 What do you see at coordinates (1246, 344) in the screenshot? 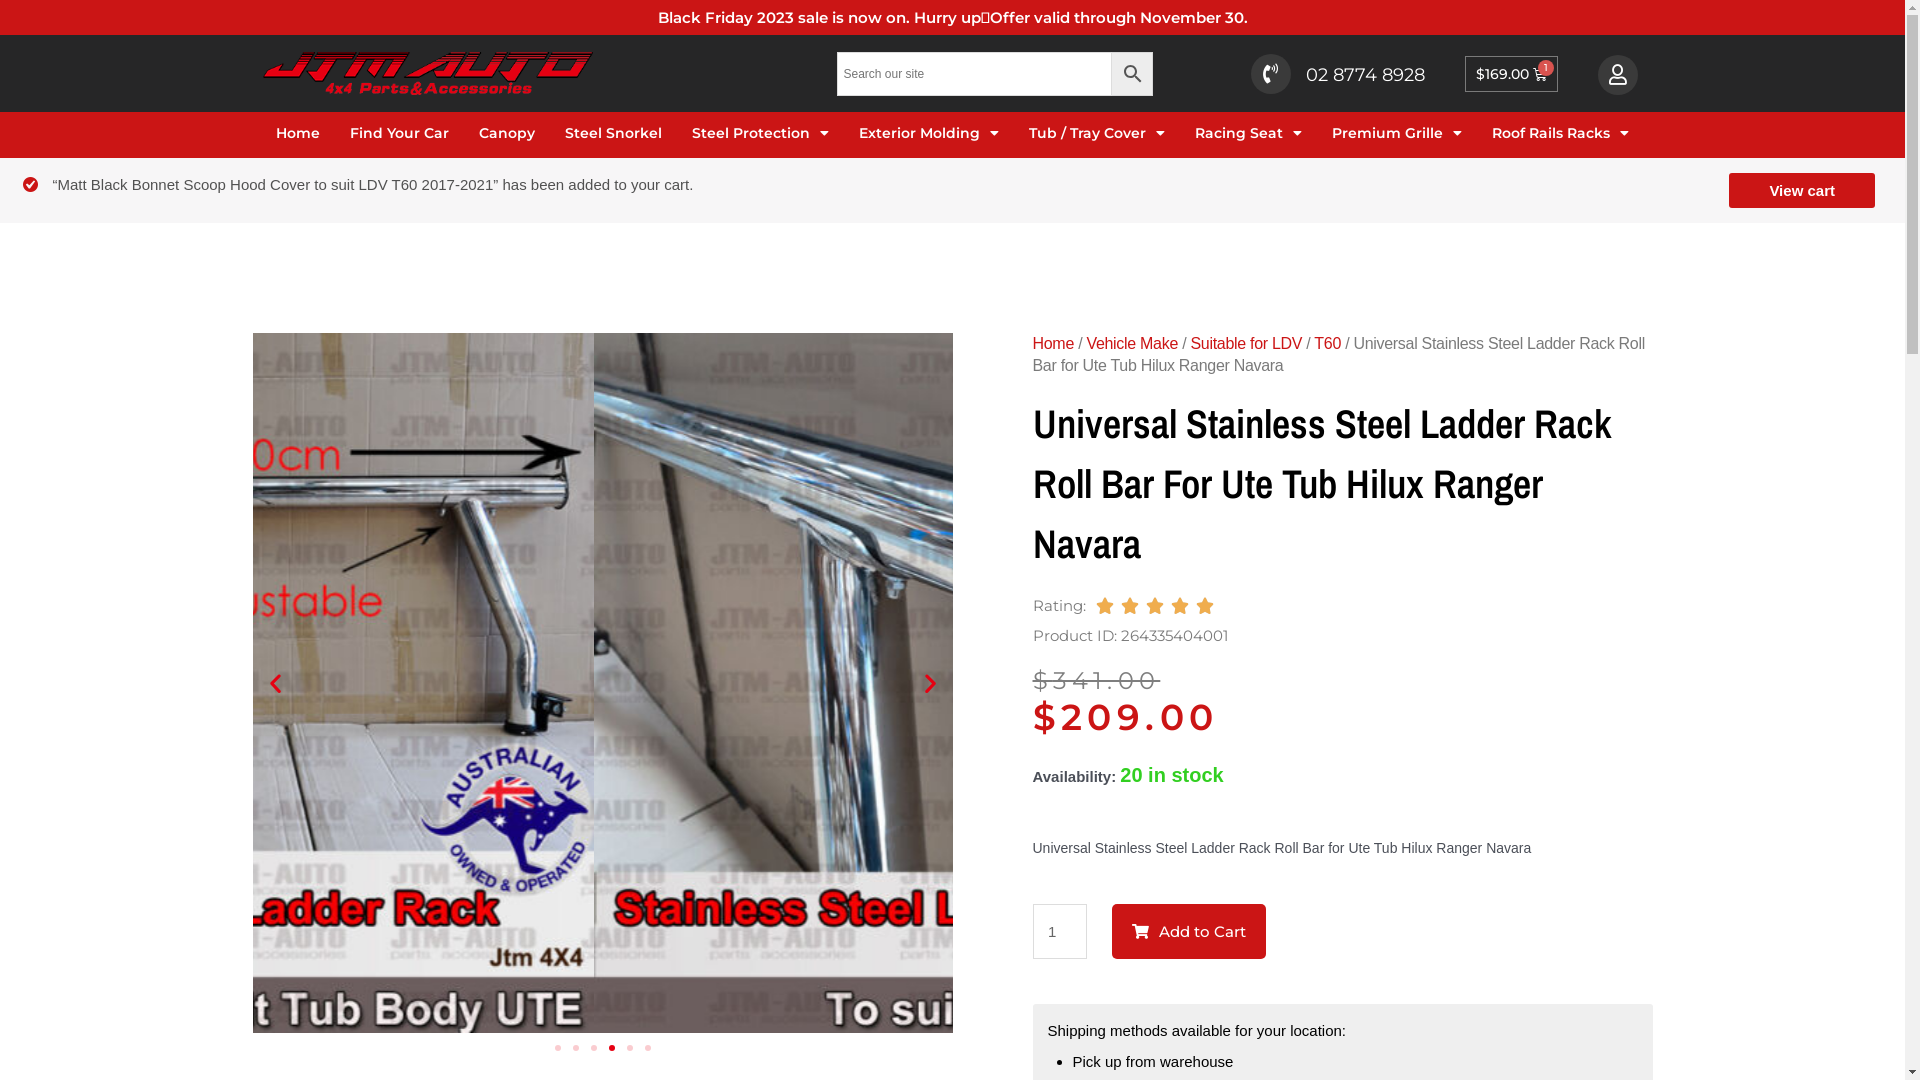
I see `Suitable for LDV` at bounding box center [1246, 344].